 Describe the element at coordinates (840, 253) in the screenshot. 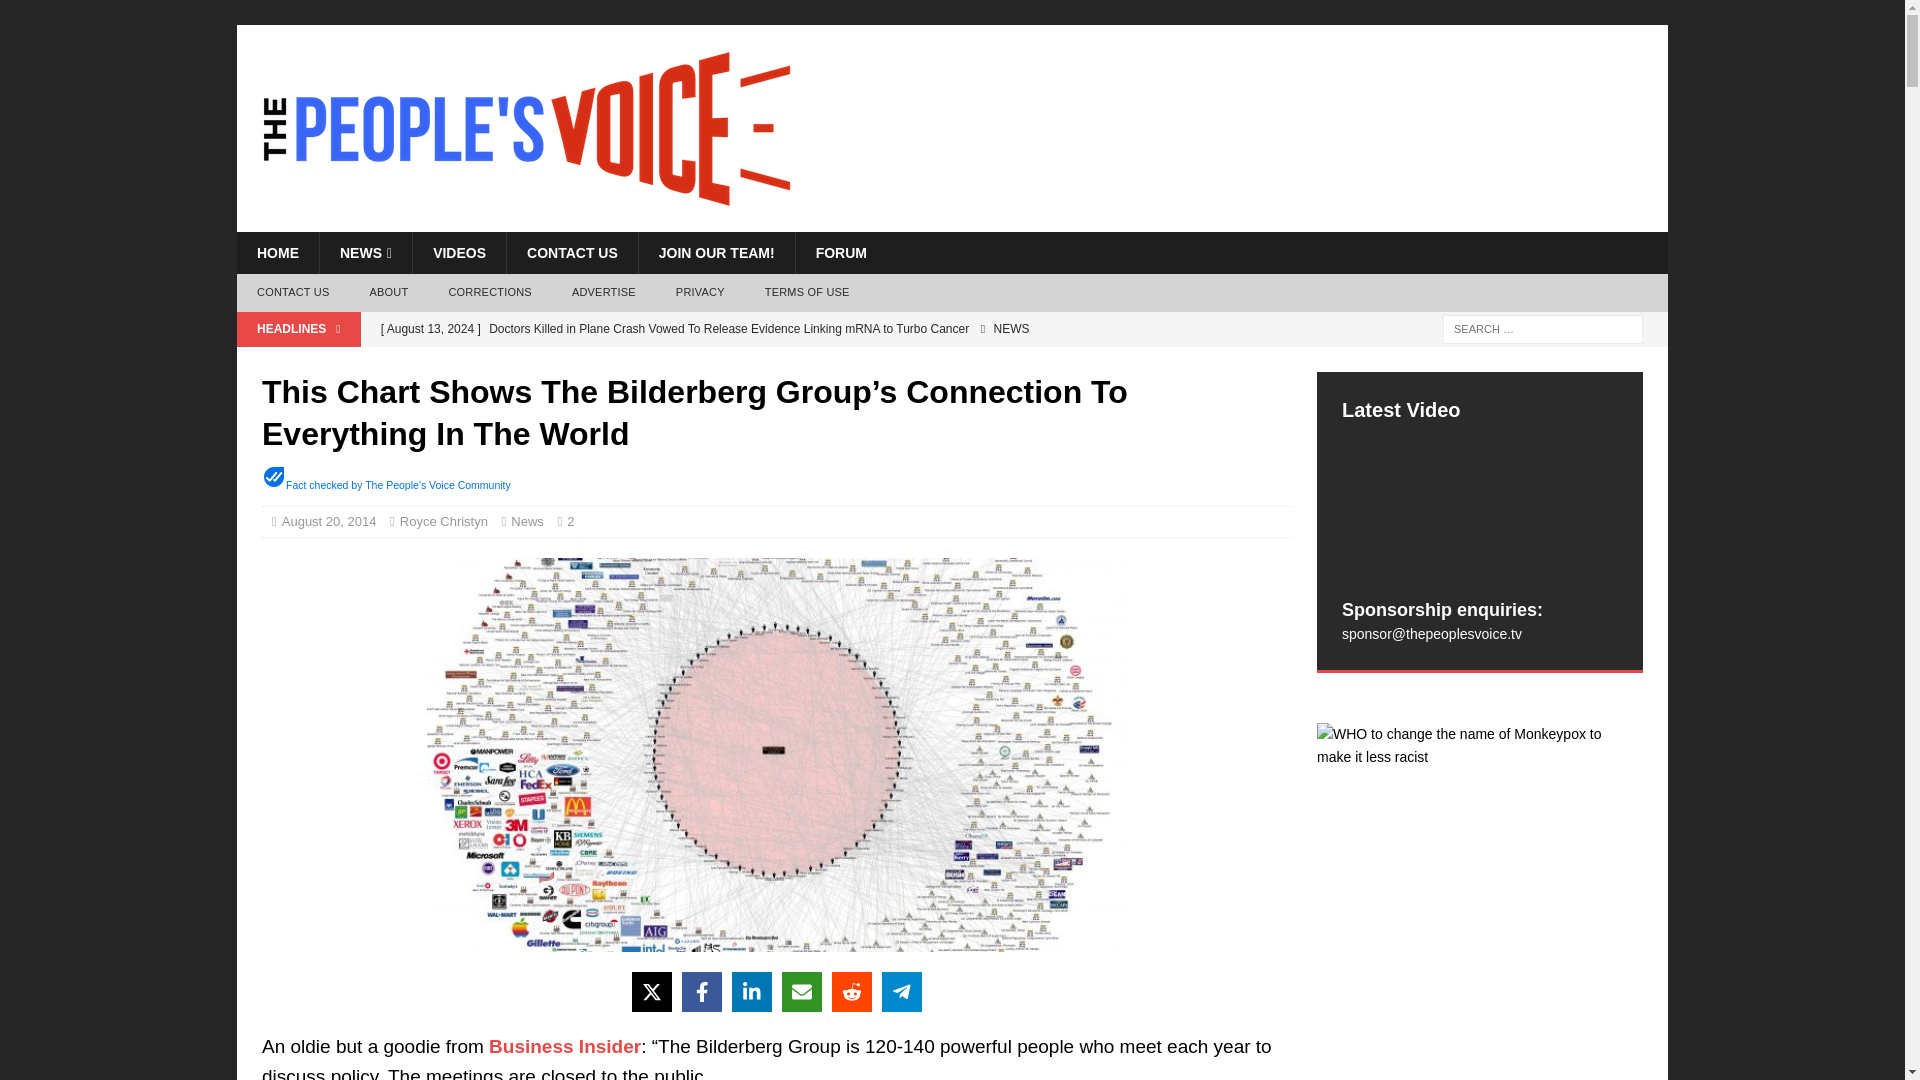

I see `FORUM` at that location.